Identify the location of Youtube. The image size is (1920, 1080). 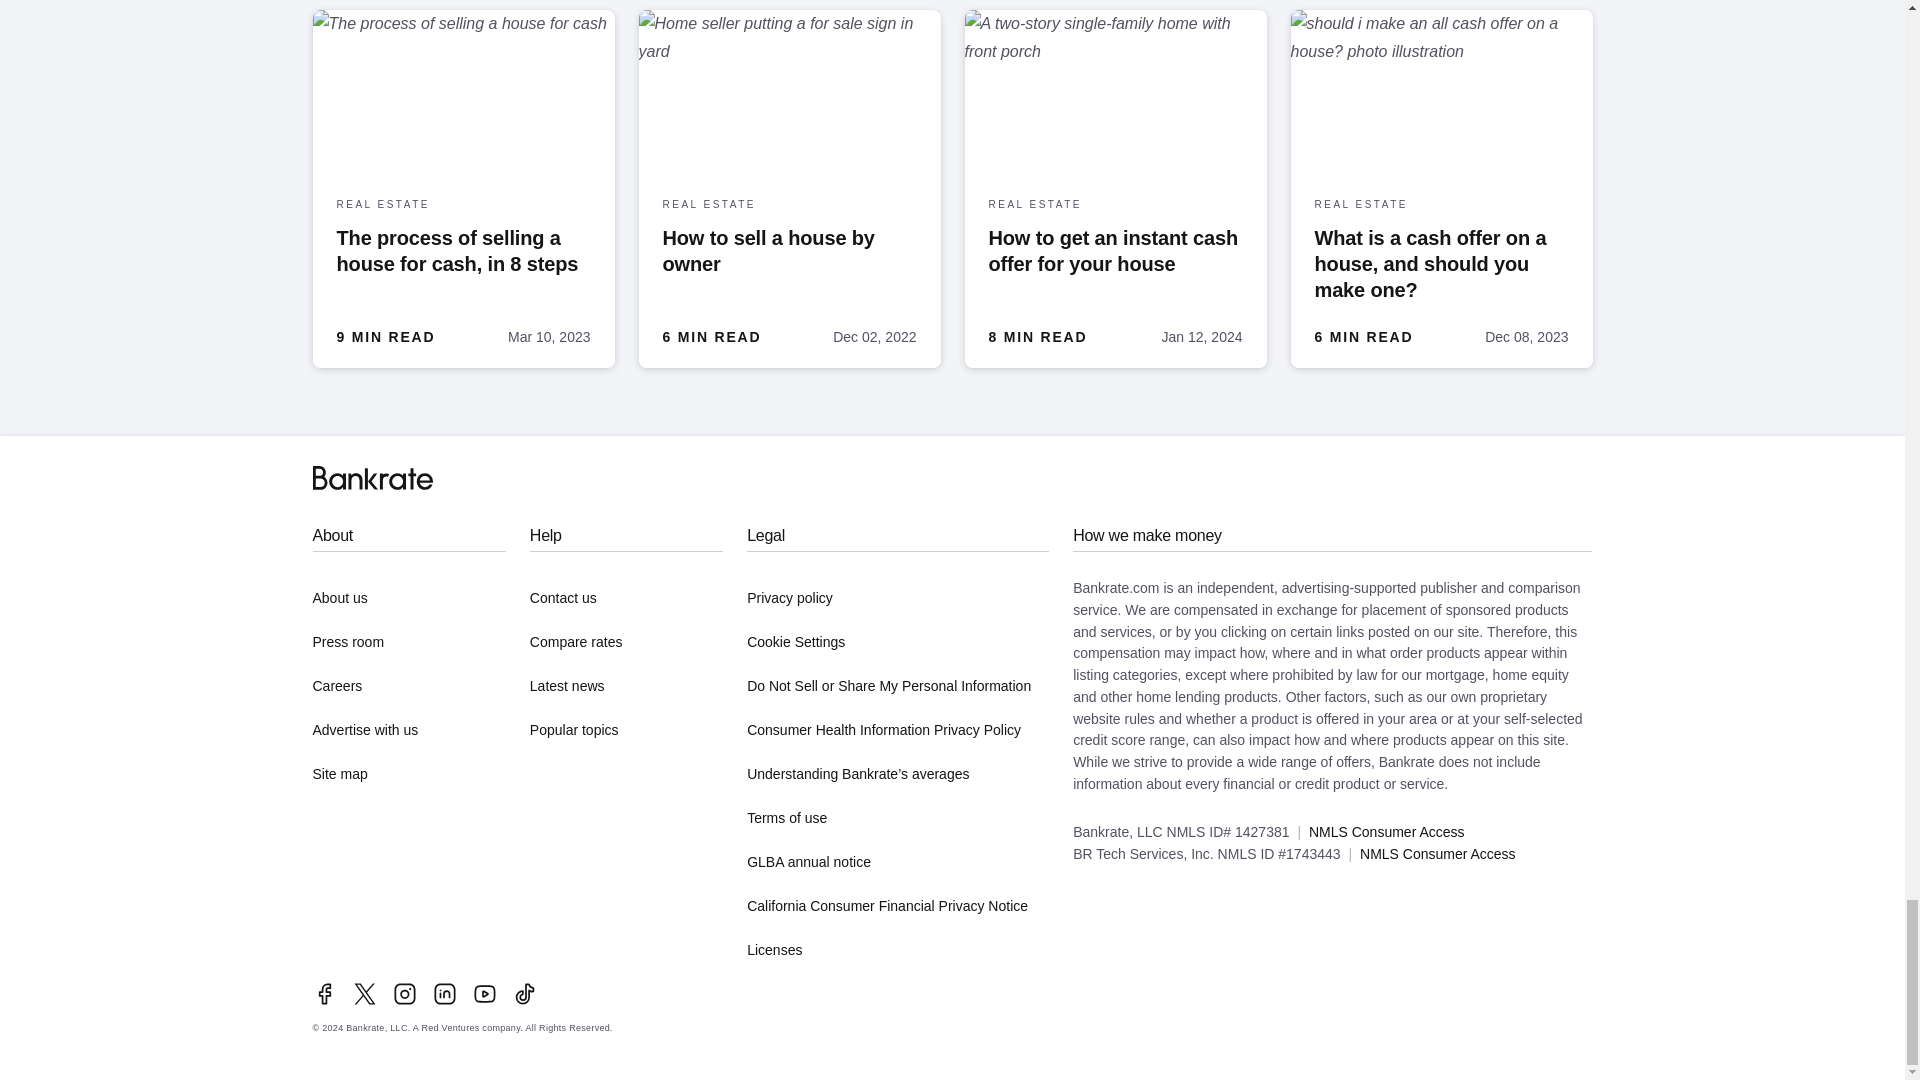
(484, 993).